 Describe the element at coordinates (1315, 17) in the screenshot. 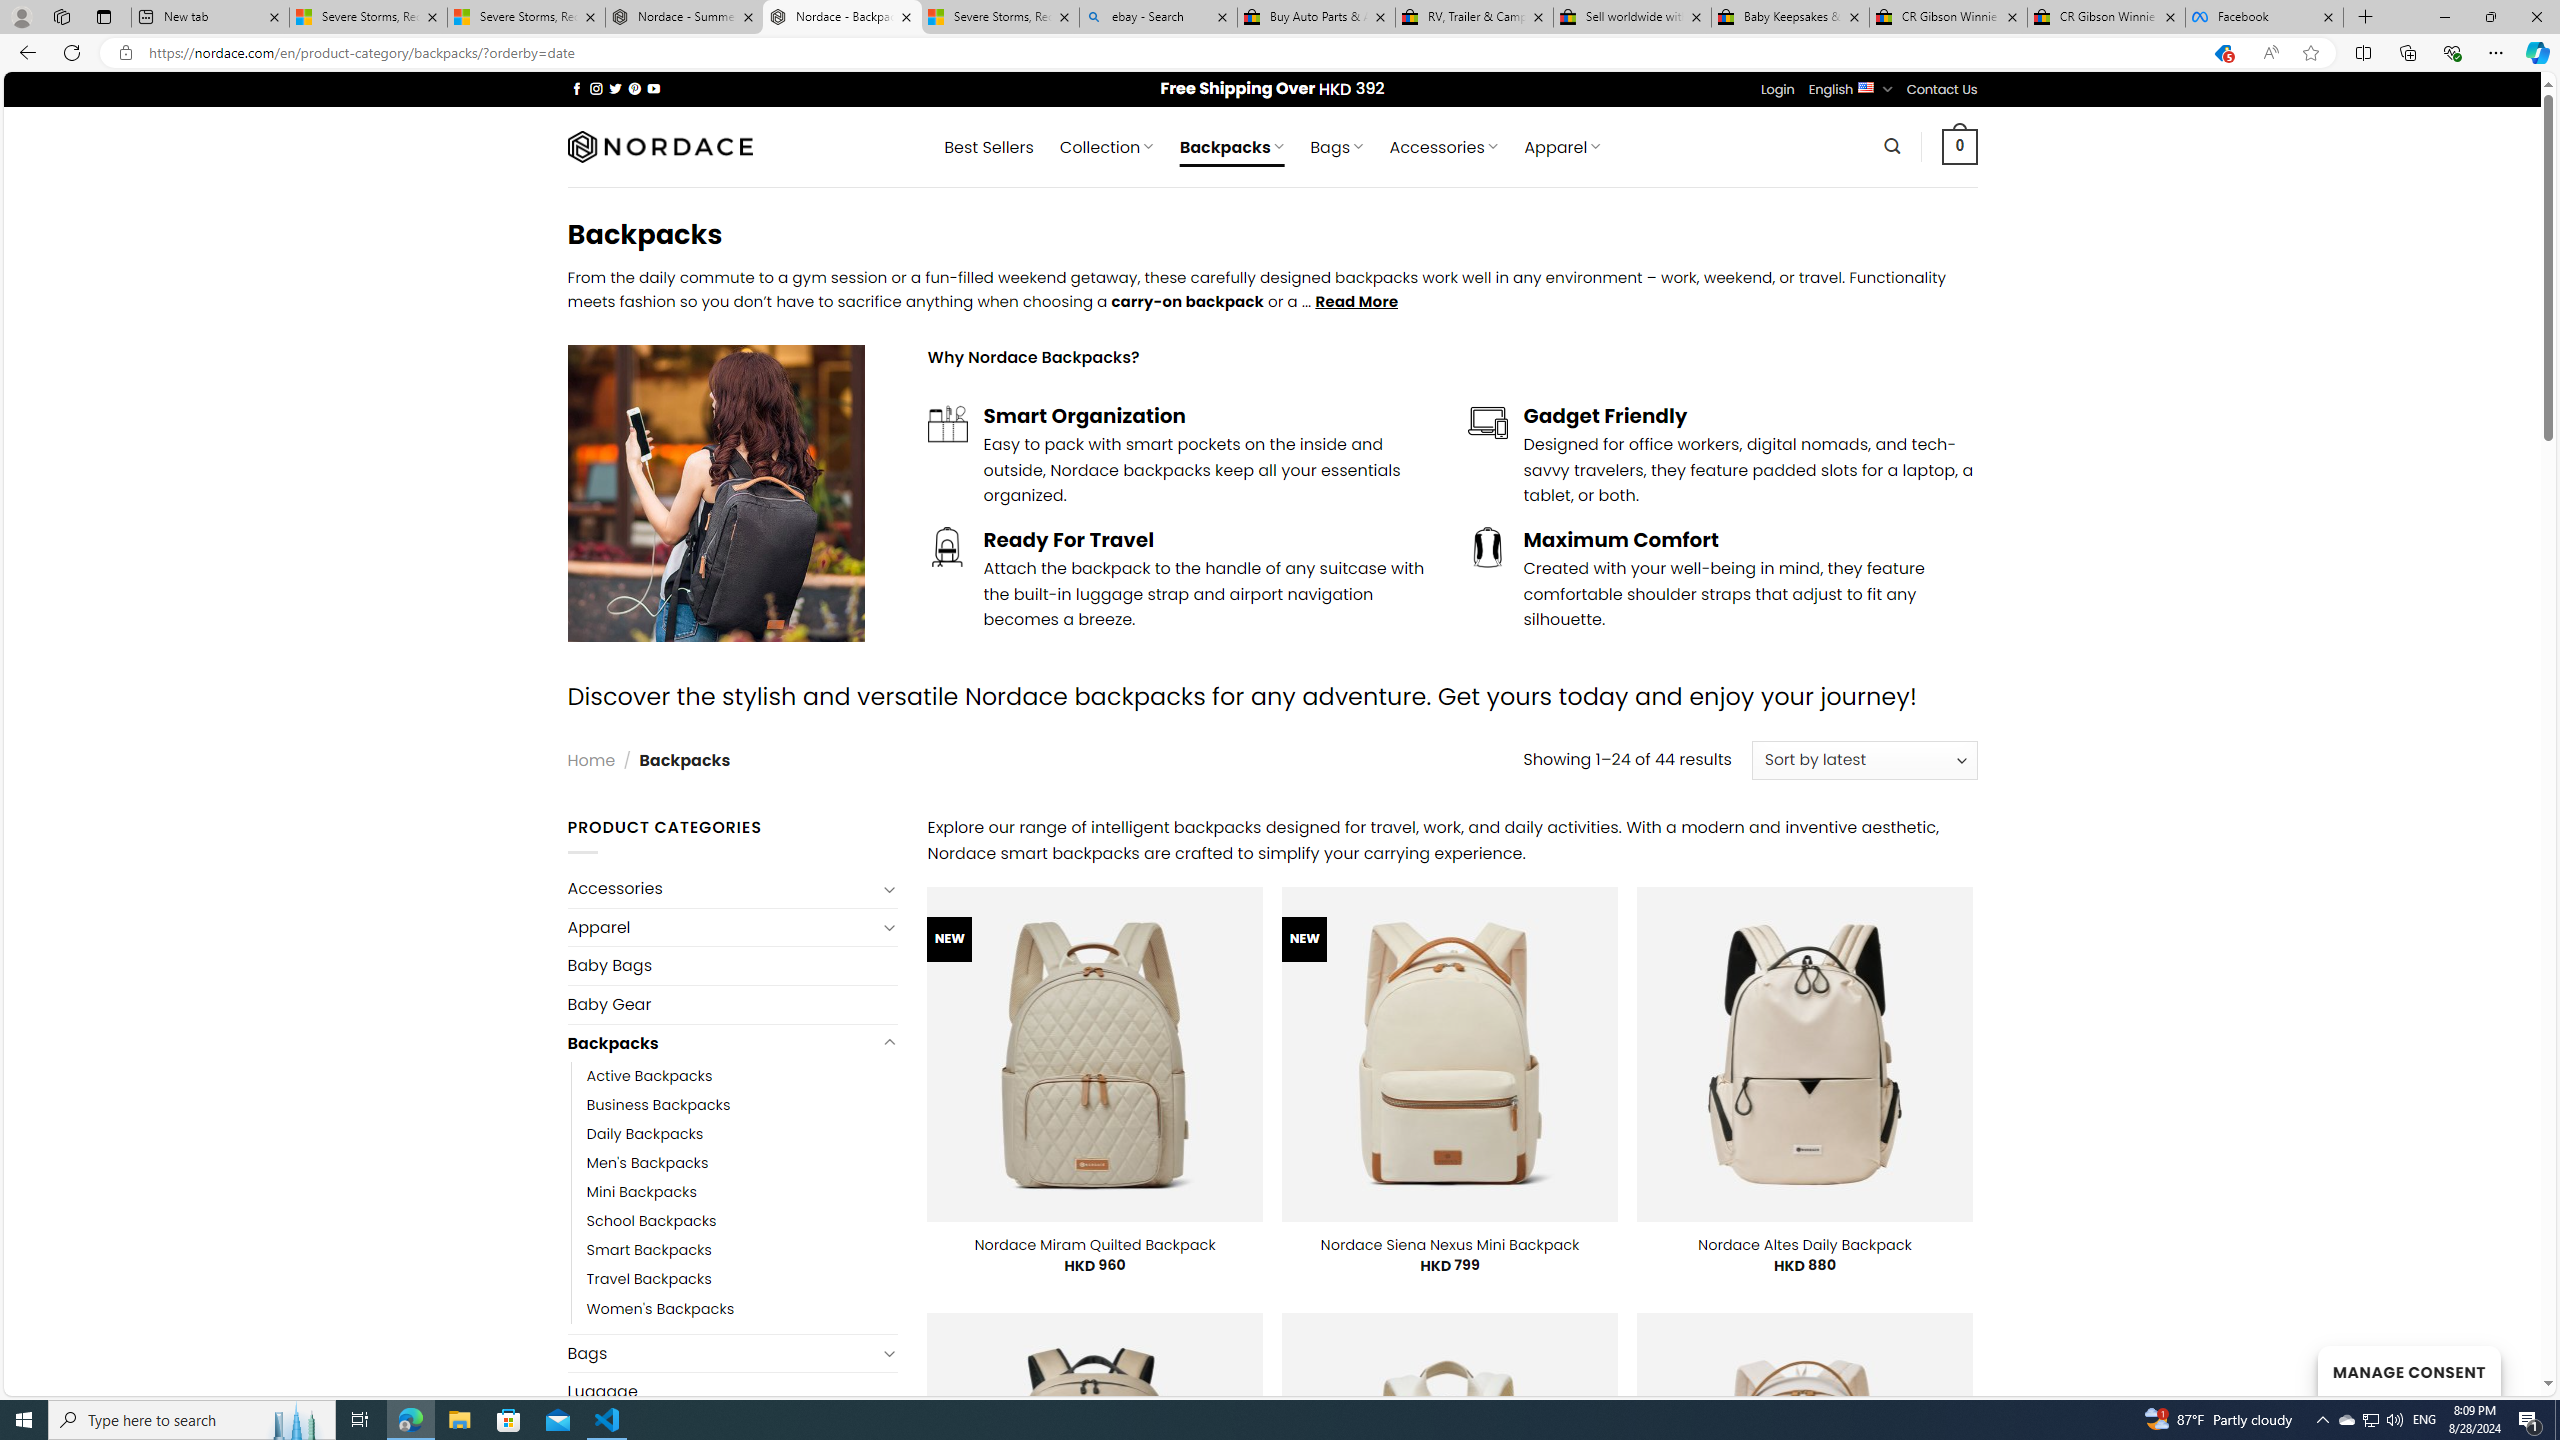

I see `Buy Auto Parts & Accessories | eBay` at that location.